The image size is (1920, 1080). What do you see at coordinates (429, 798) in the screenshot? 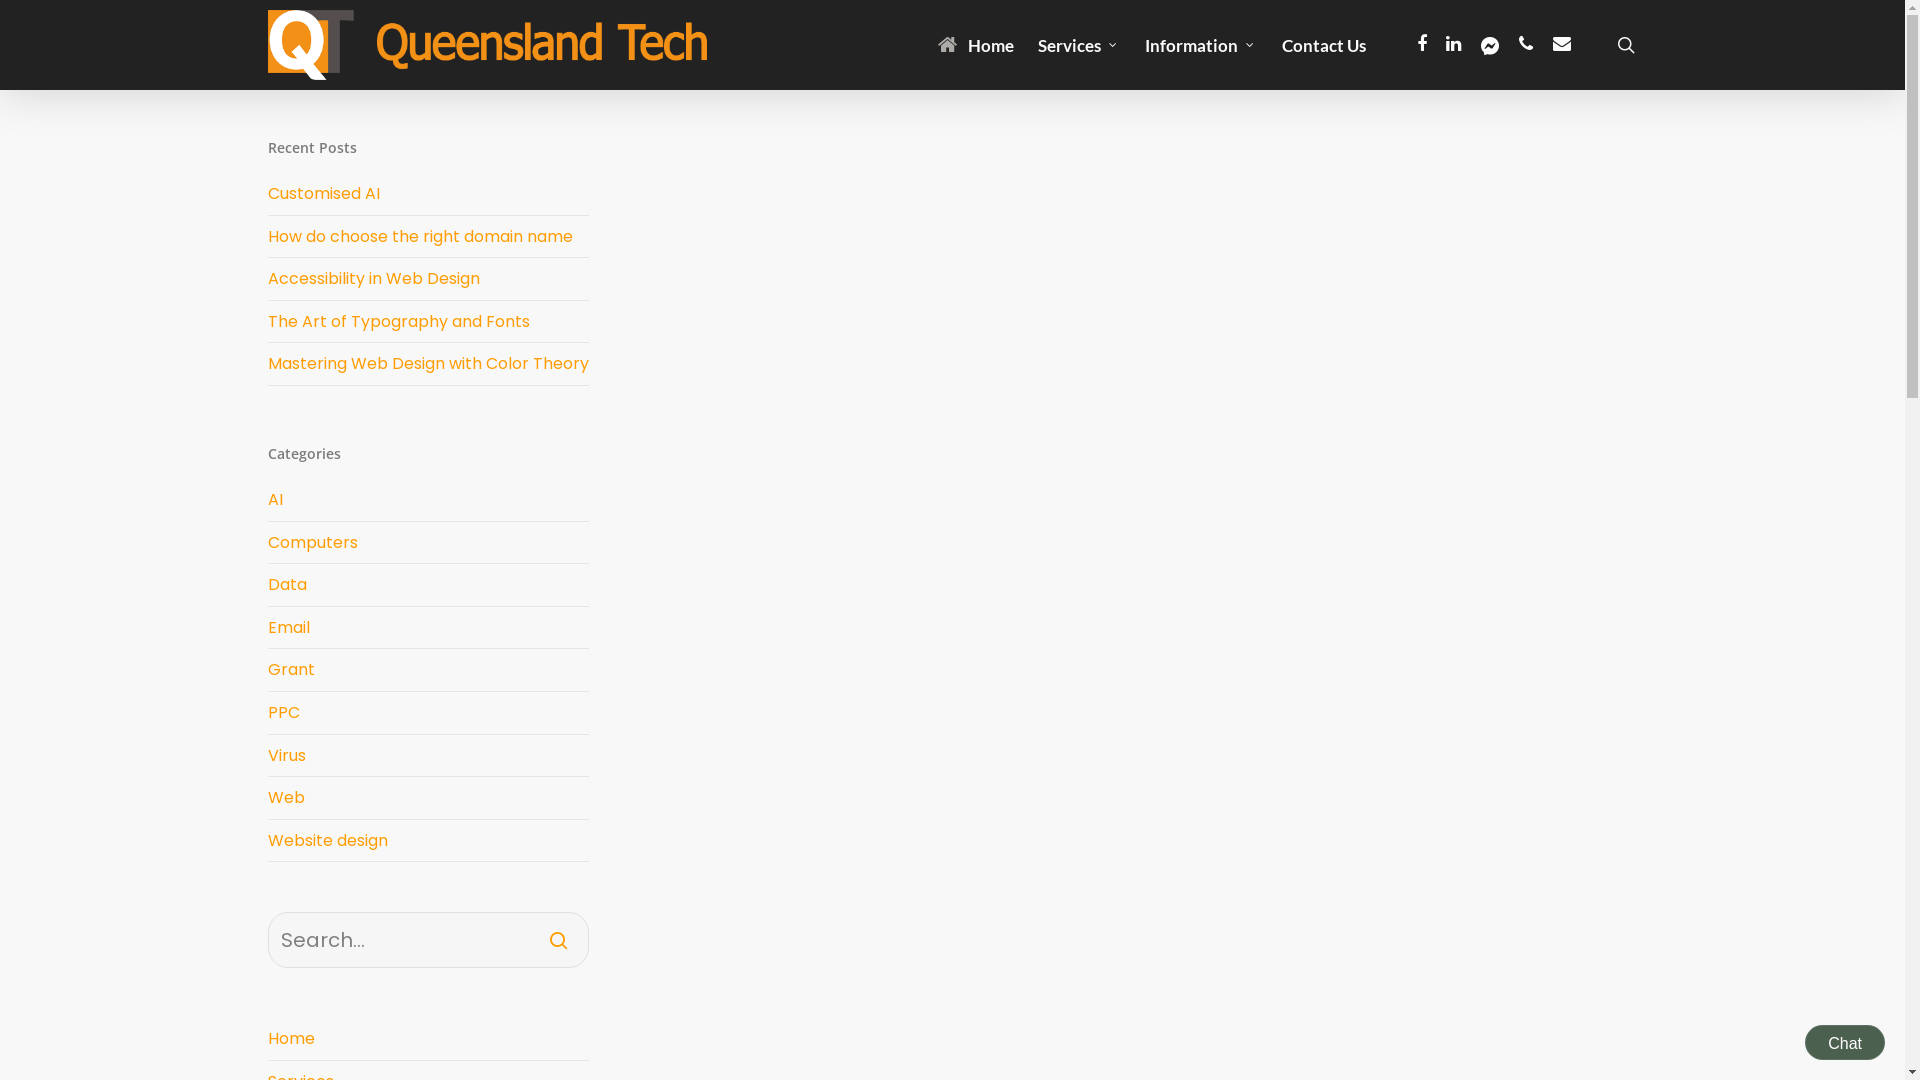
I see `Web` at bounding box center [429, 798].